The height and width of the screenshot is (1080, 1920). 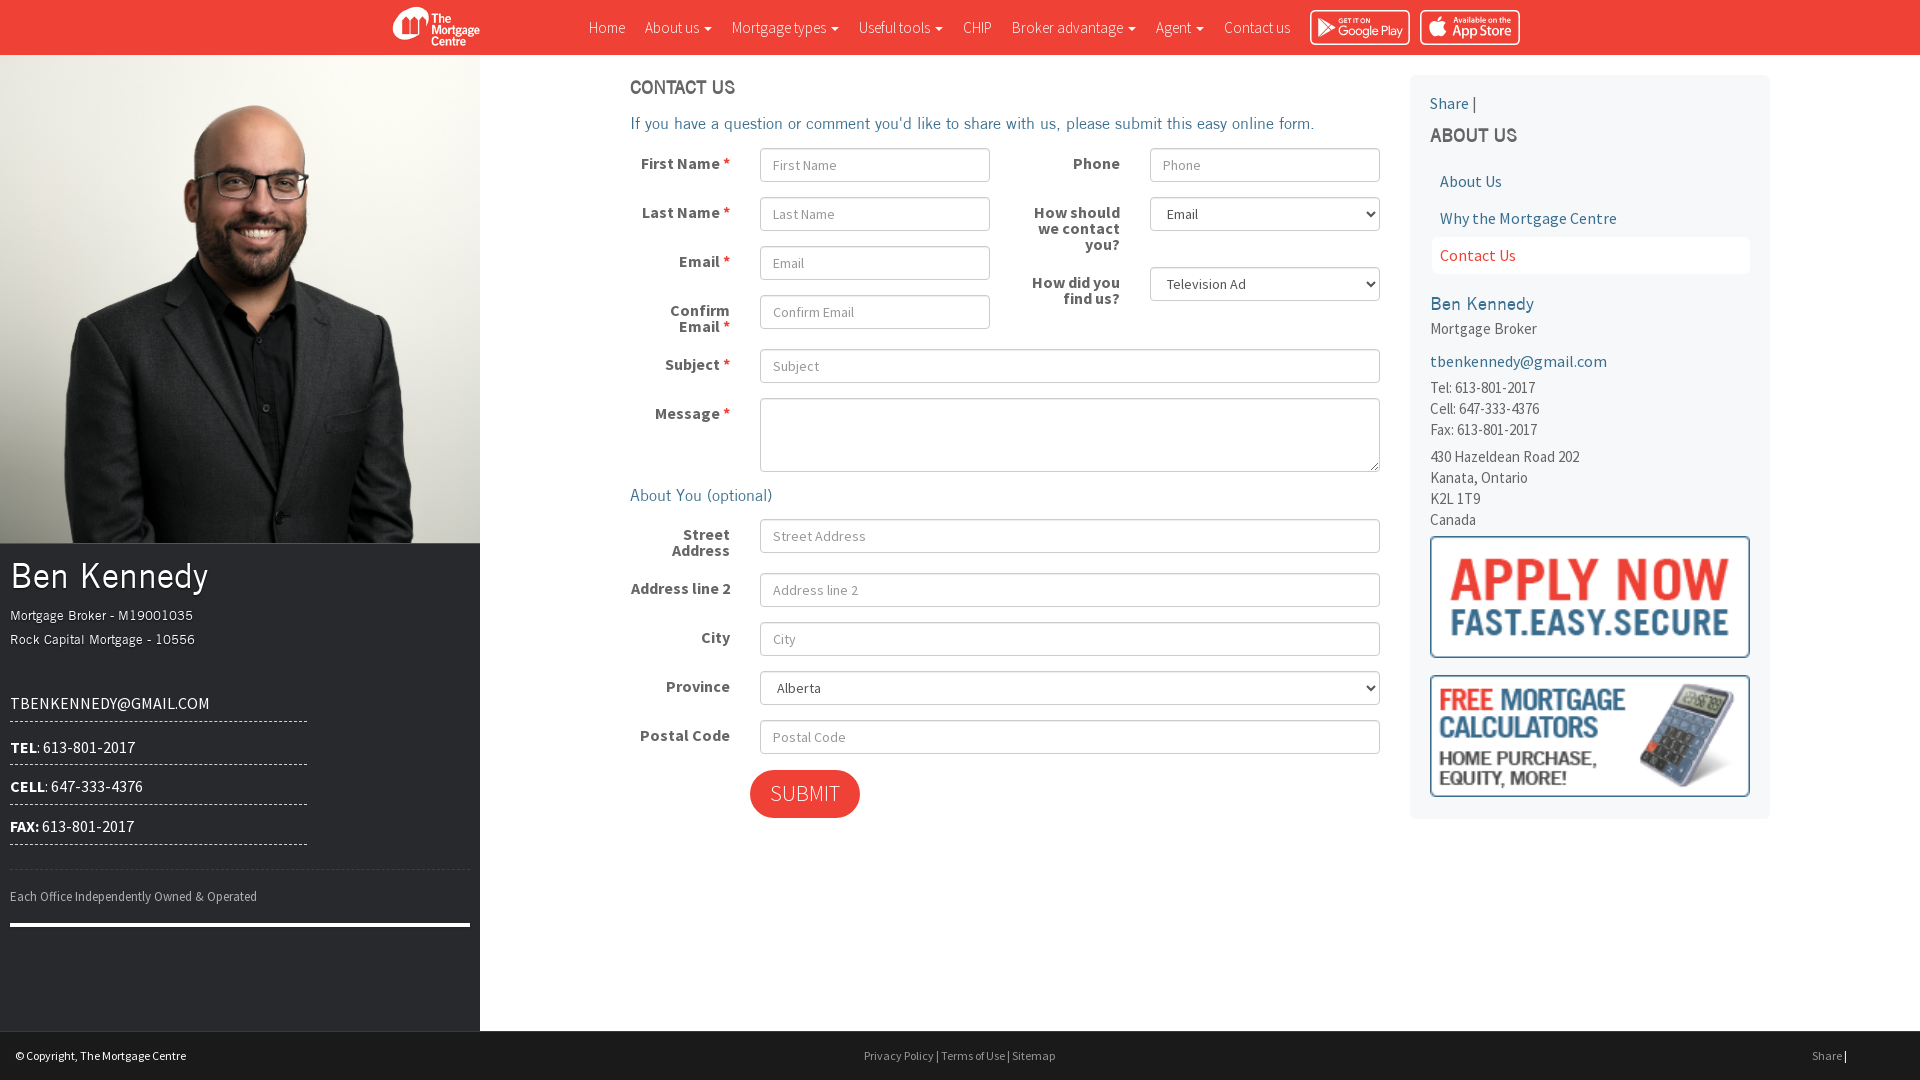 What do you see at coordinates (978, 28) in the screenshot?
I see `CHIP` at bounding box center [978, 28].